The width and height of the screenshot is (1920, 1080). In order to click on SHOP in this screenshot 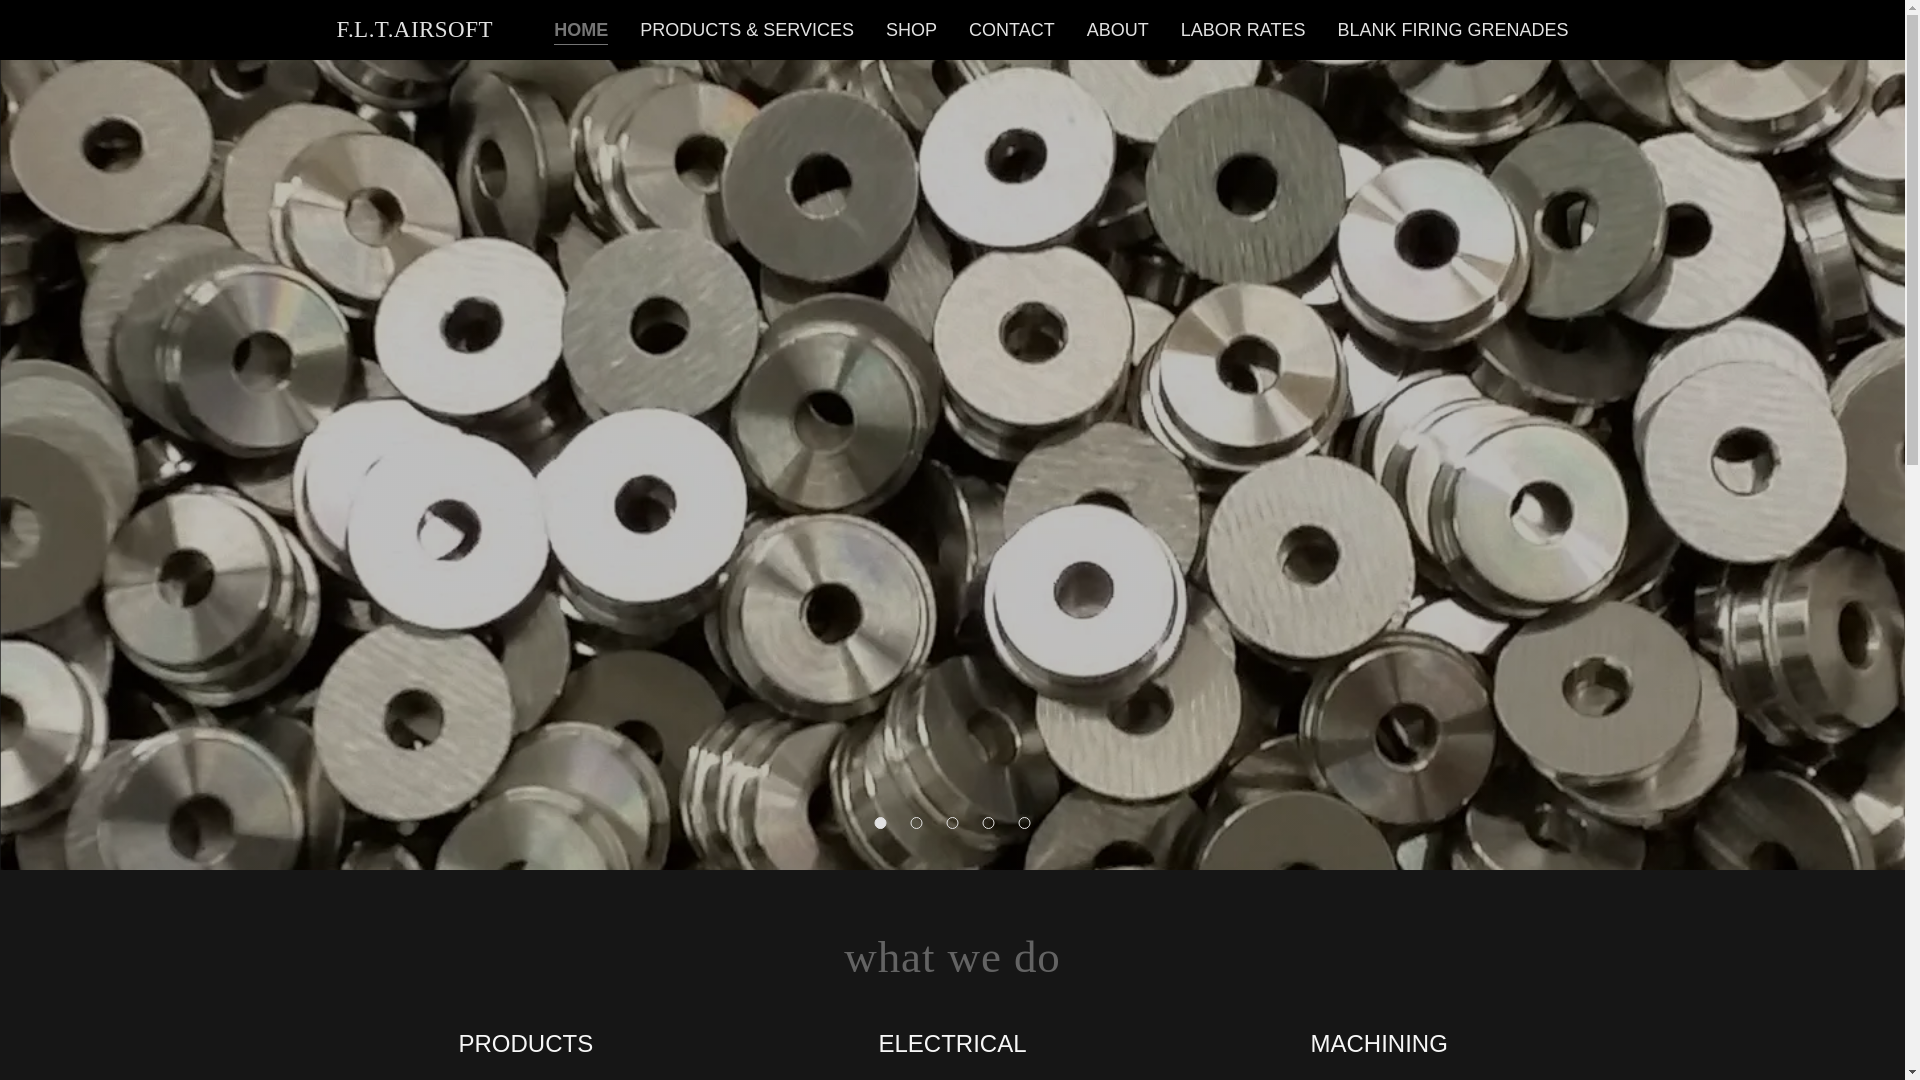, I will do `click(910, 29)`.